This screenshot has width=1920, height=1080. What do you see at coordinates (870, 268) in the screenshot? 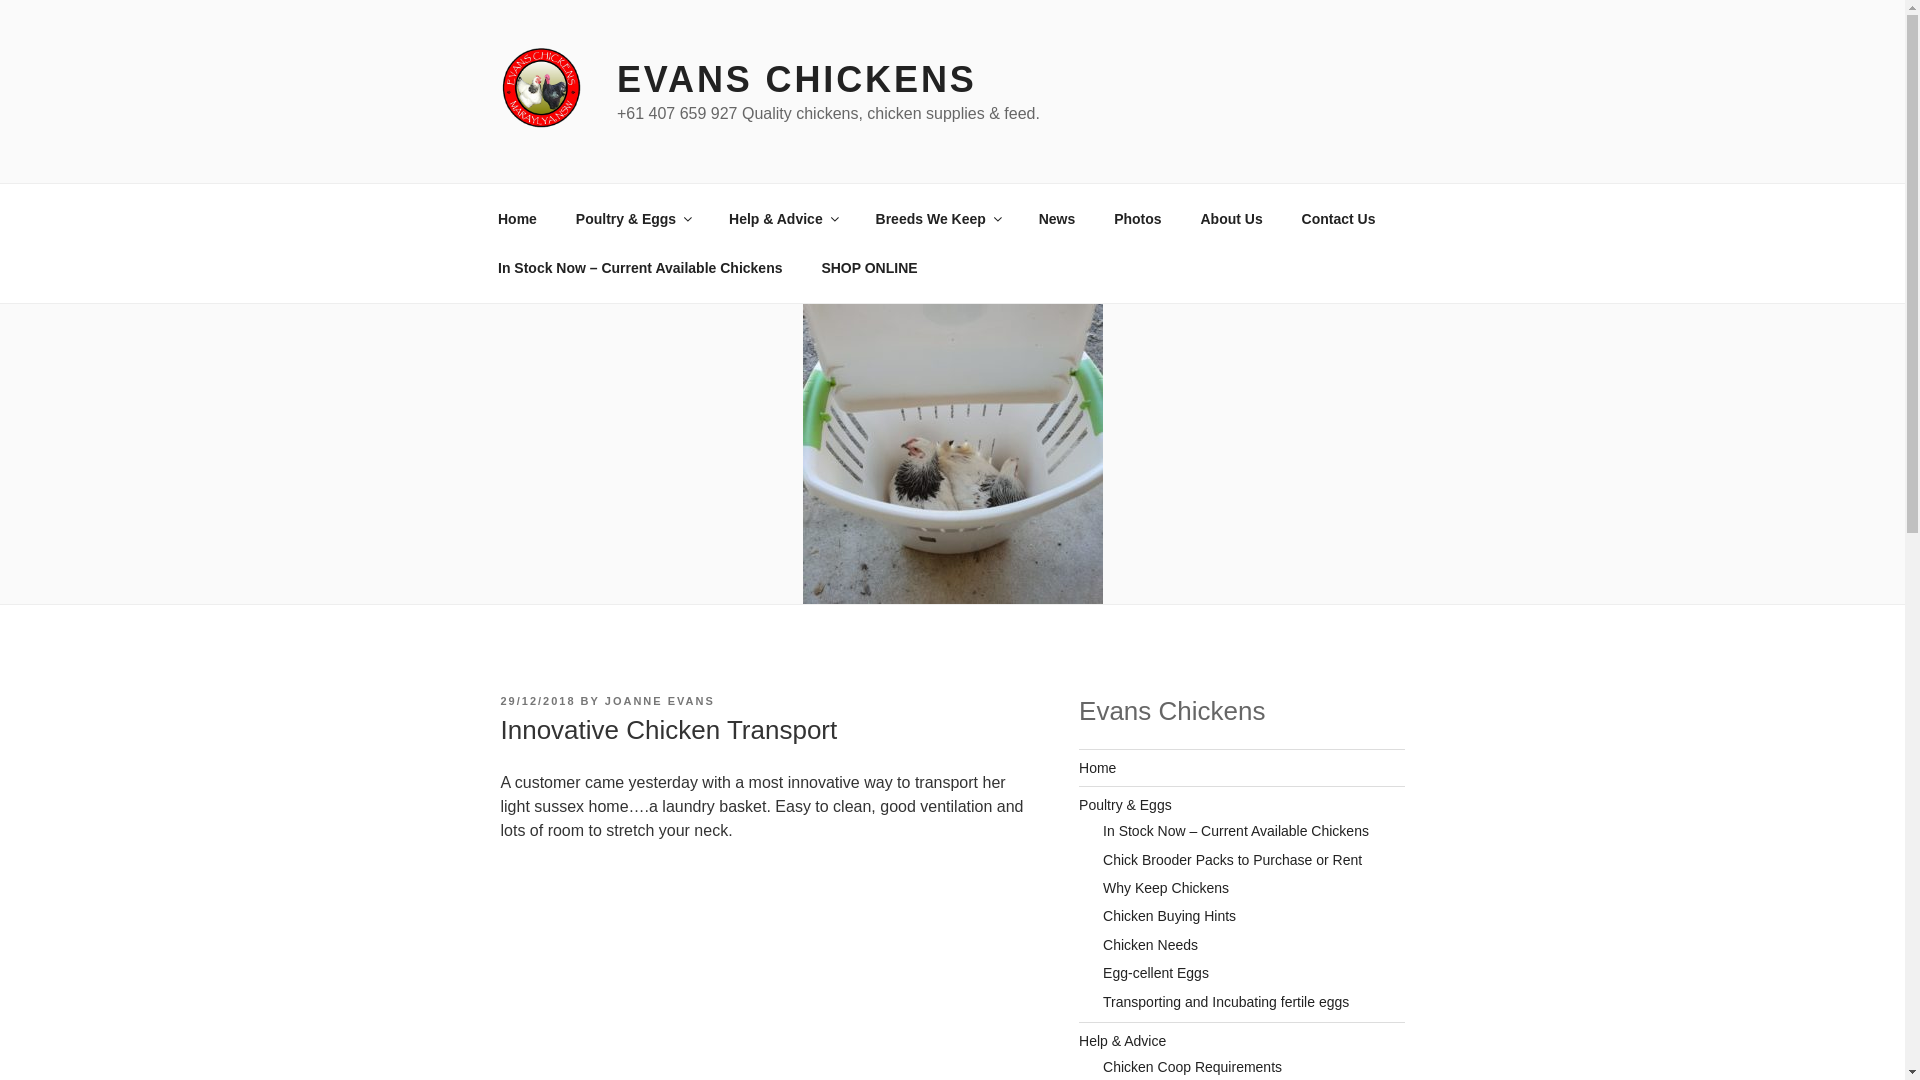
I see `SHOP ONLINE` at bounding box center [870, 268].